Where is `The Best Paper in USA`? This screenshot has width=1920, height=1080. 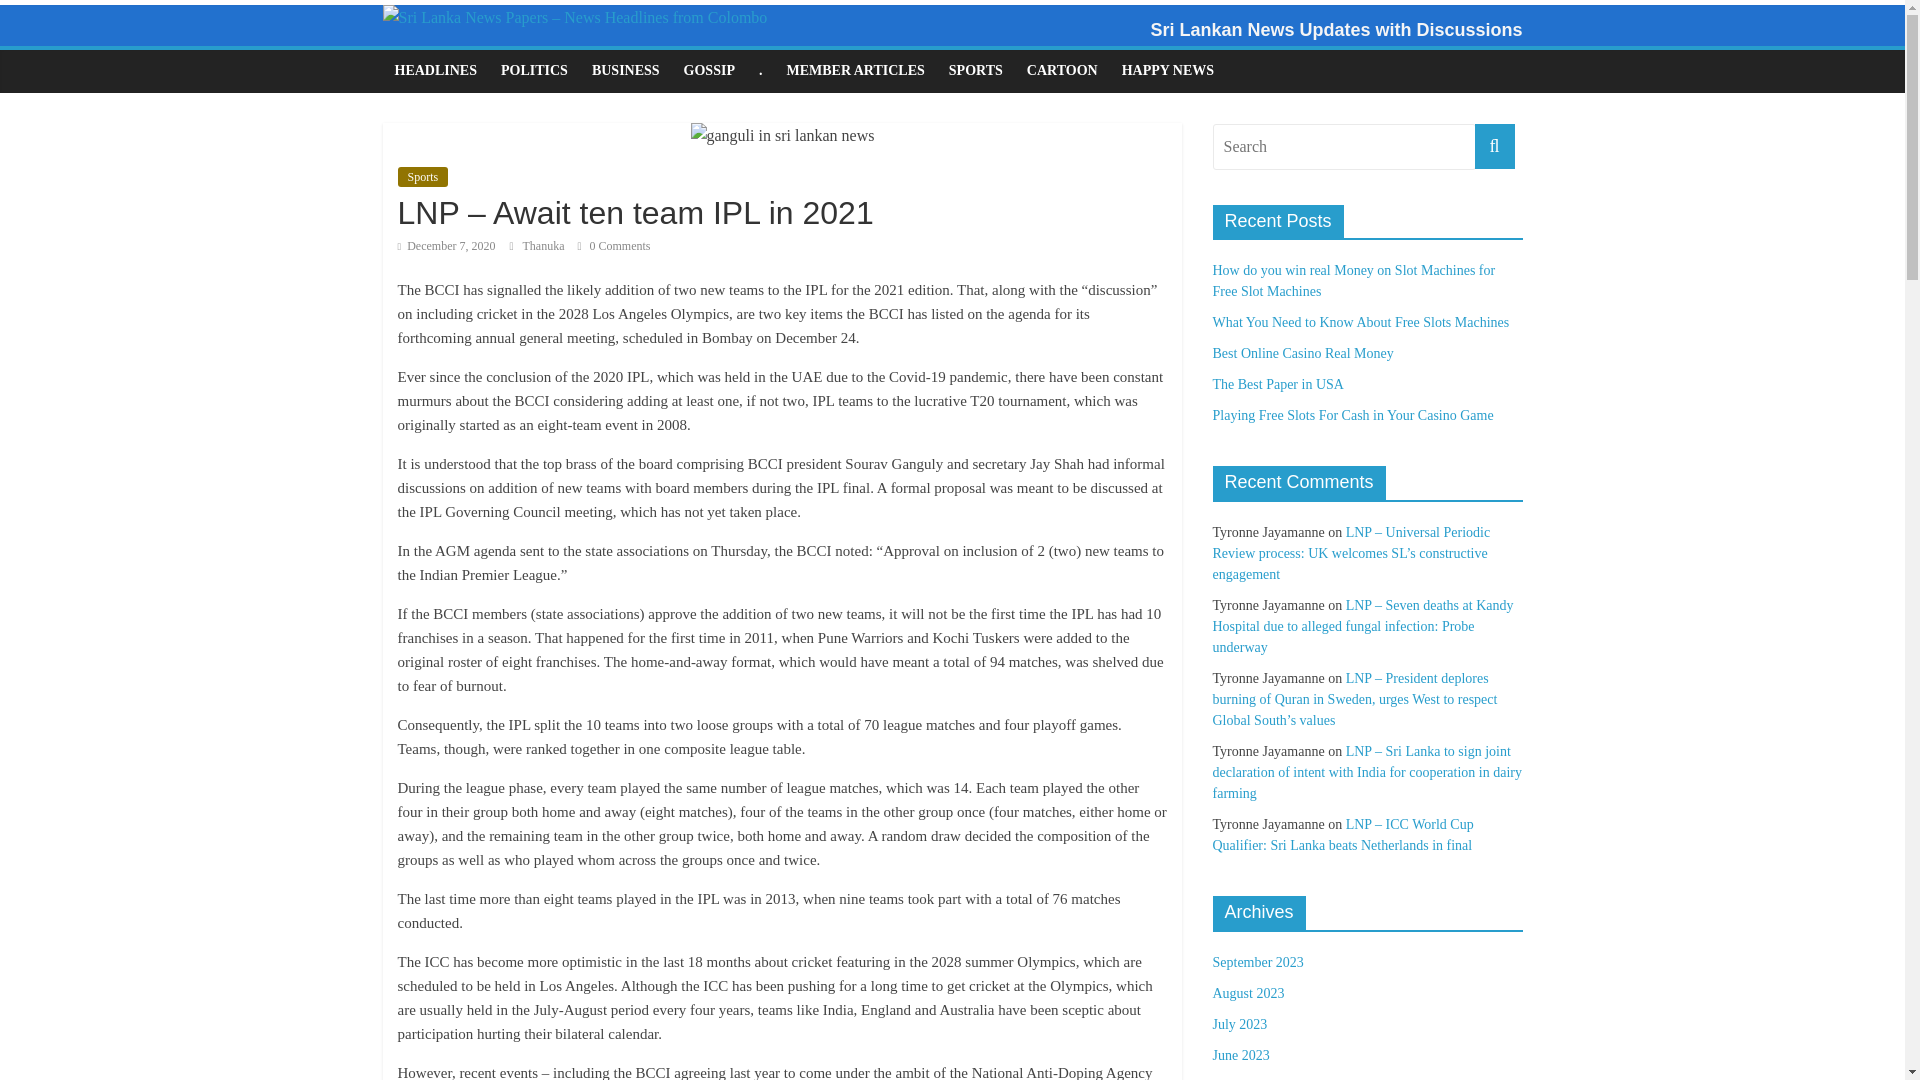 The Best Paper in USA is located at coordinates (1276, 384).